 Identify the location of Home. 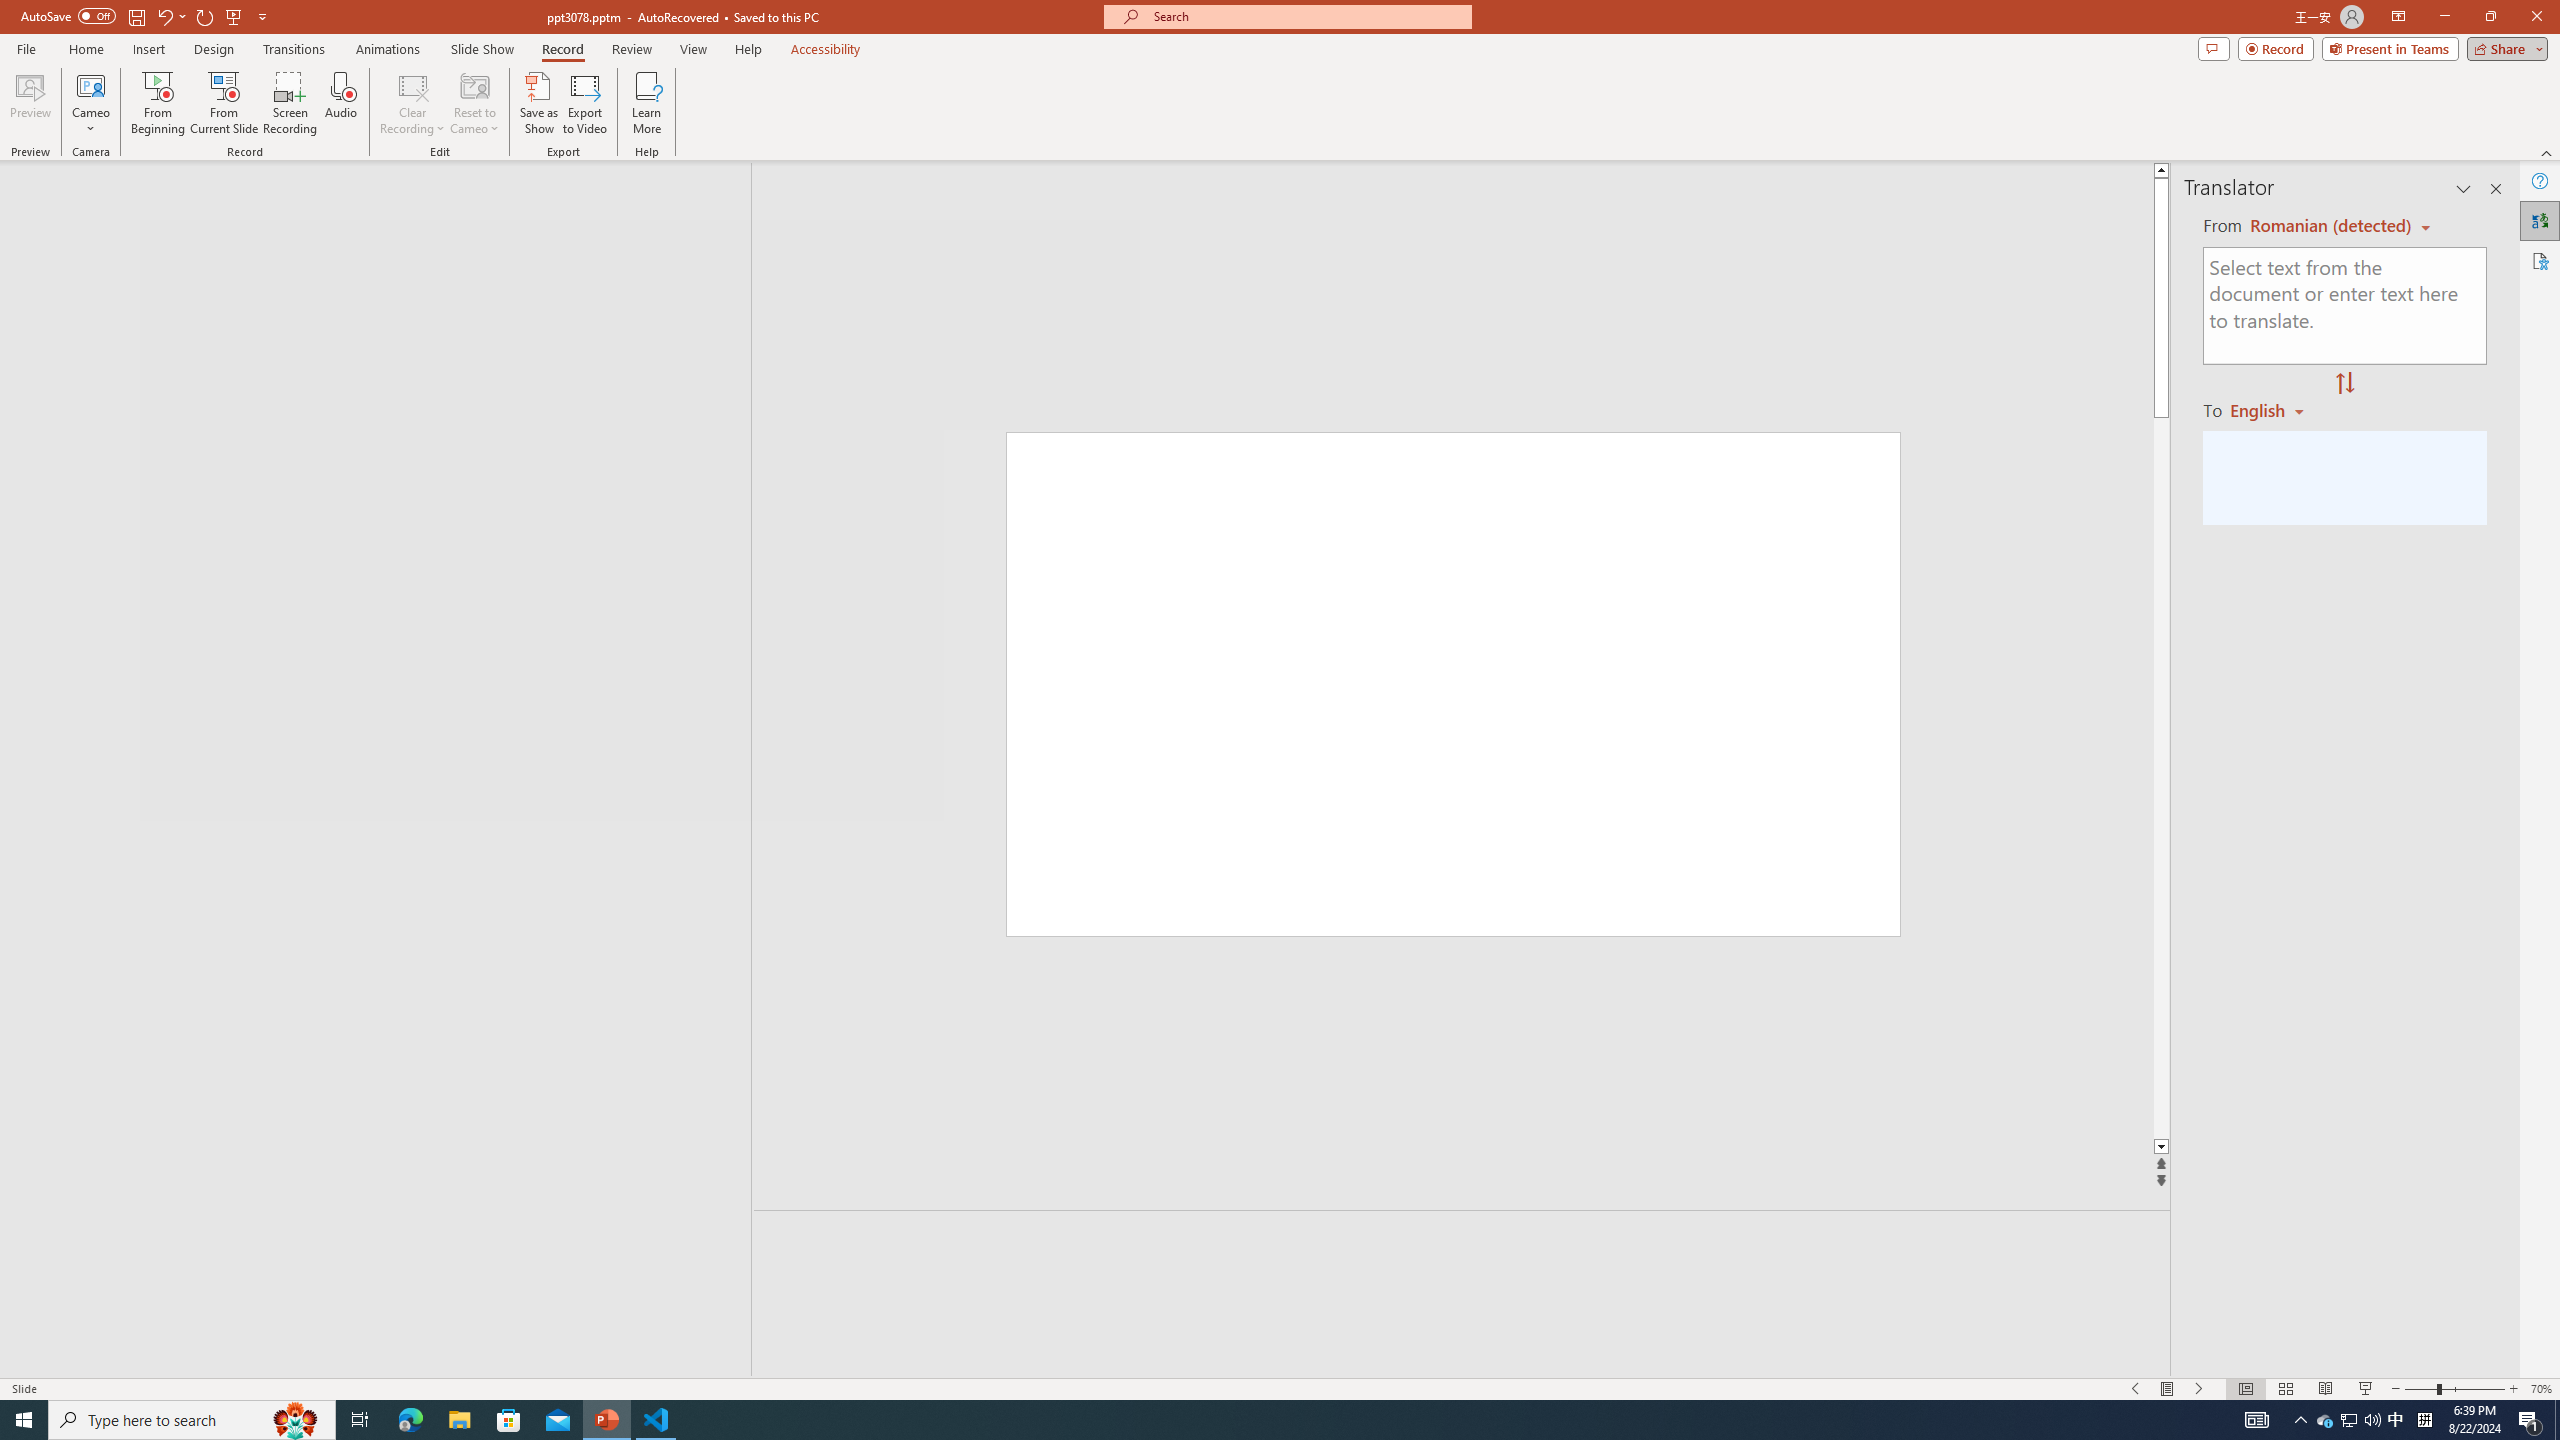
(85, 49).